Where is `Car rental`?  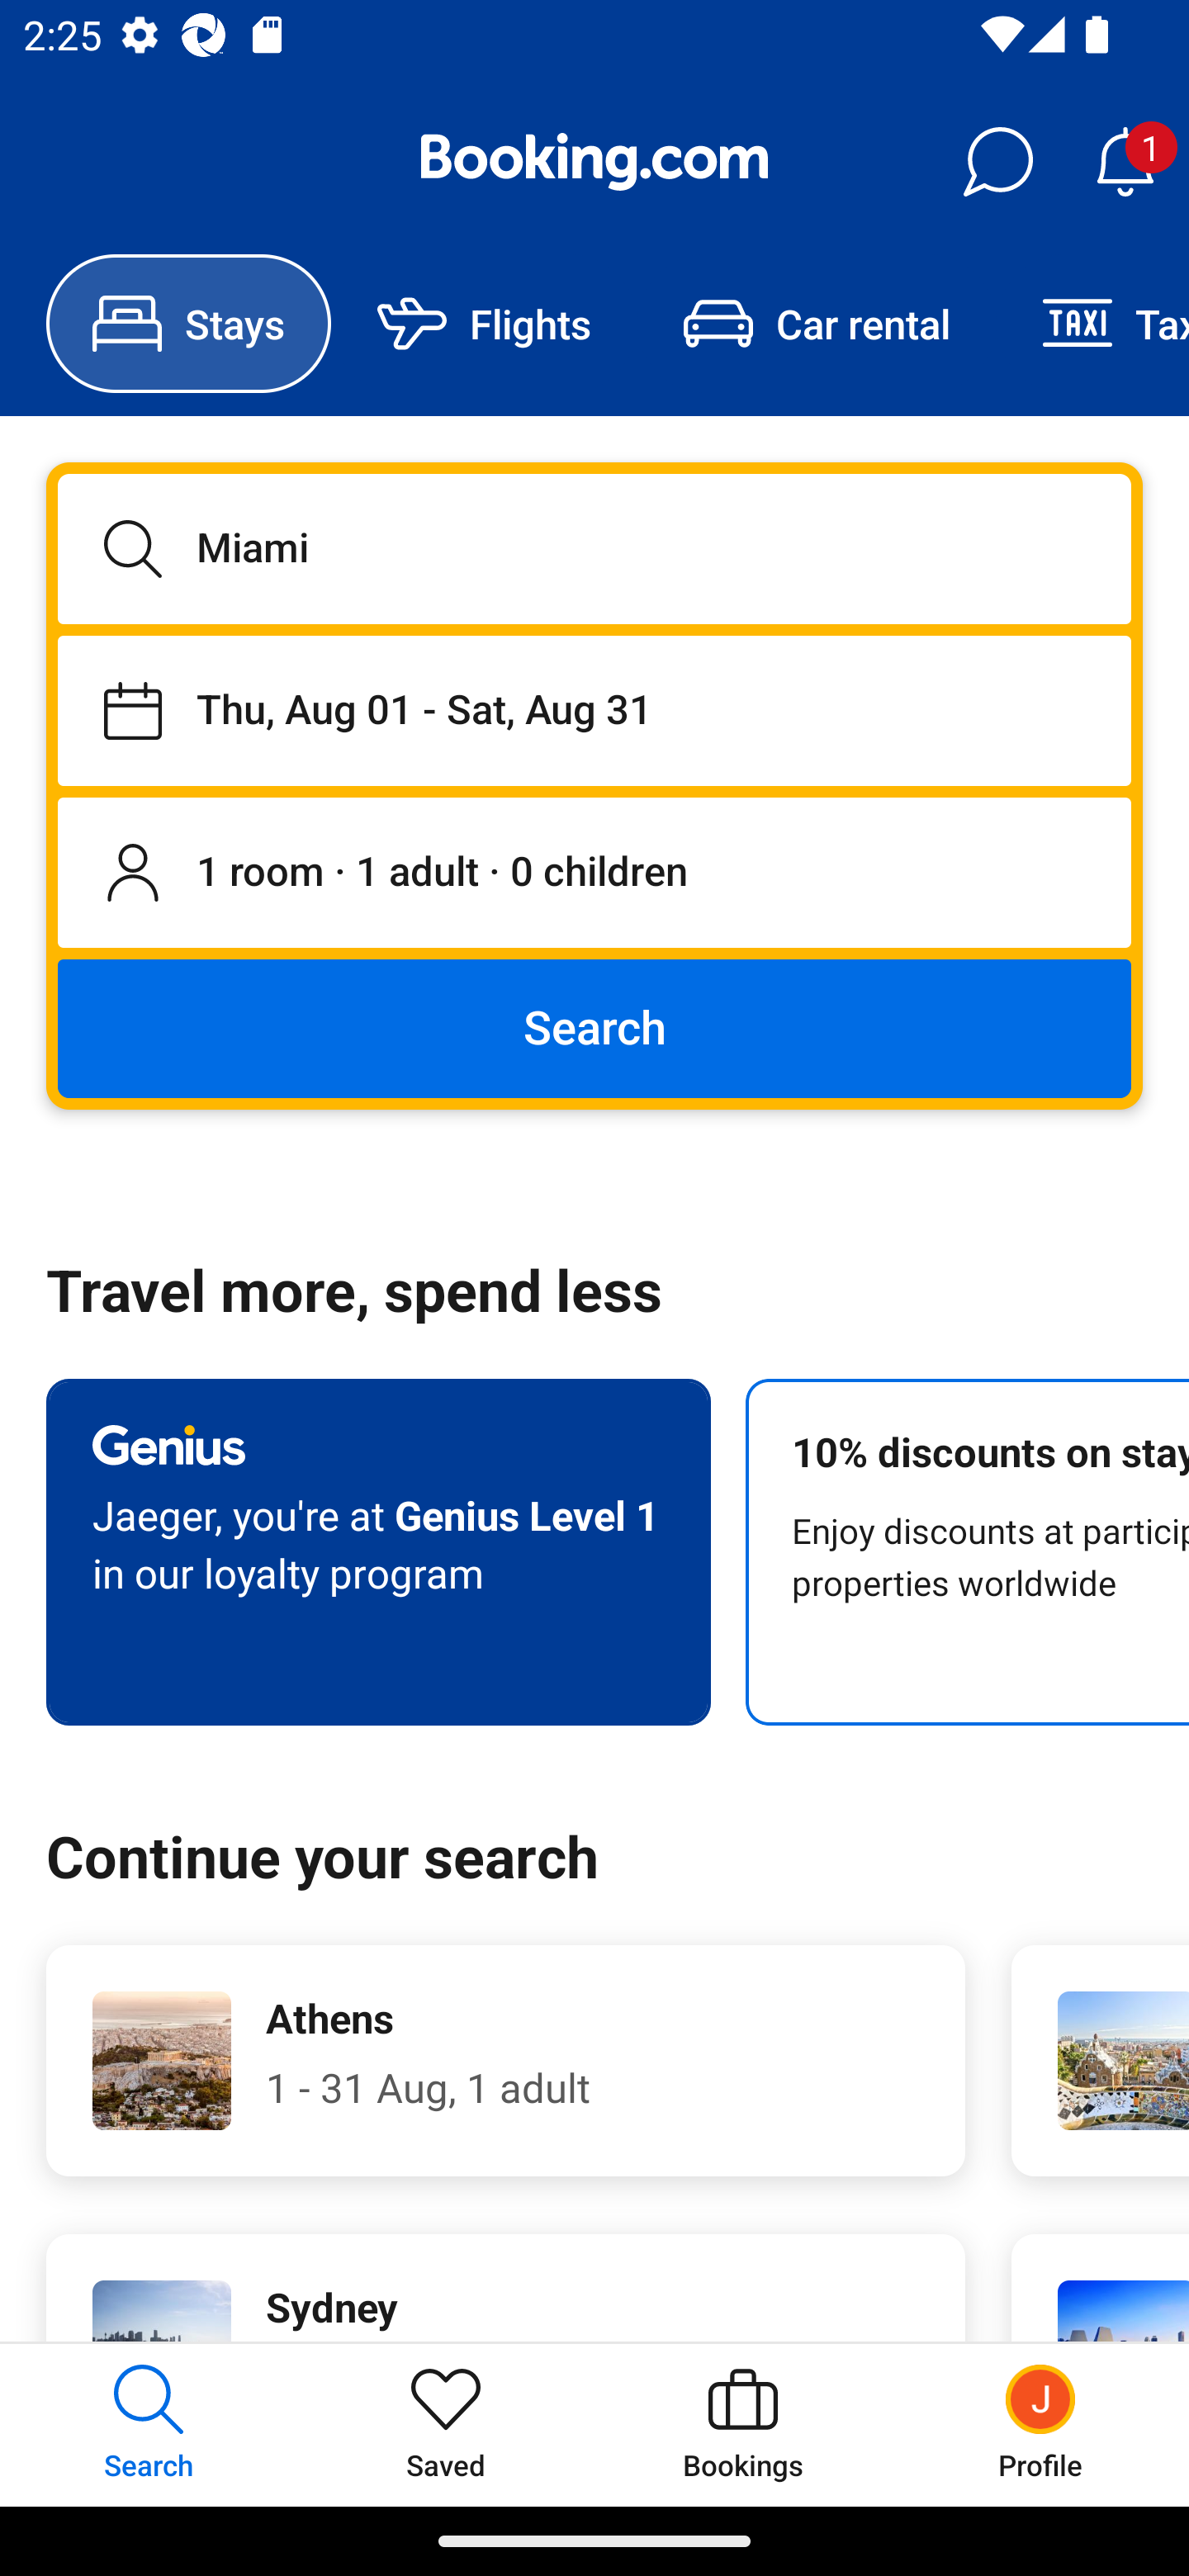 Car rental is located at coordinates (816, 324).